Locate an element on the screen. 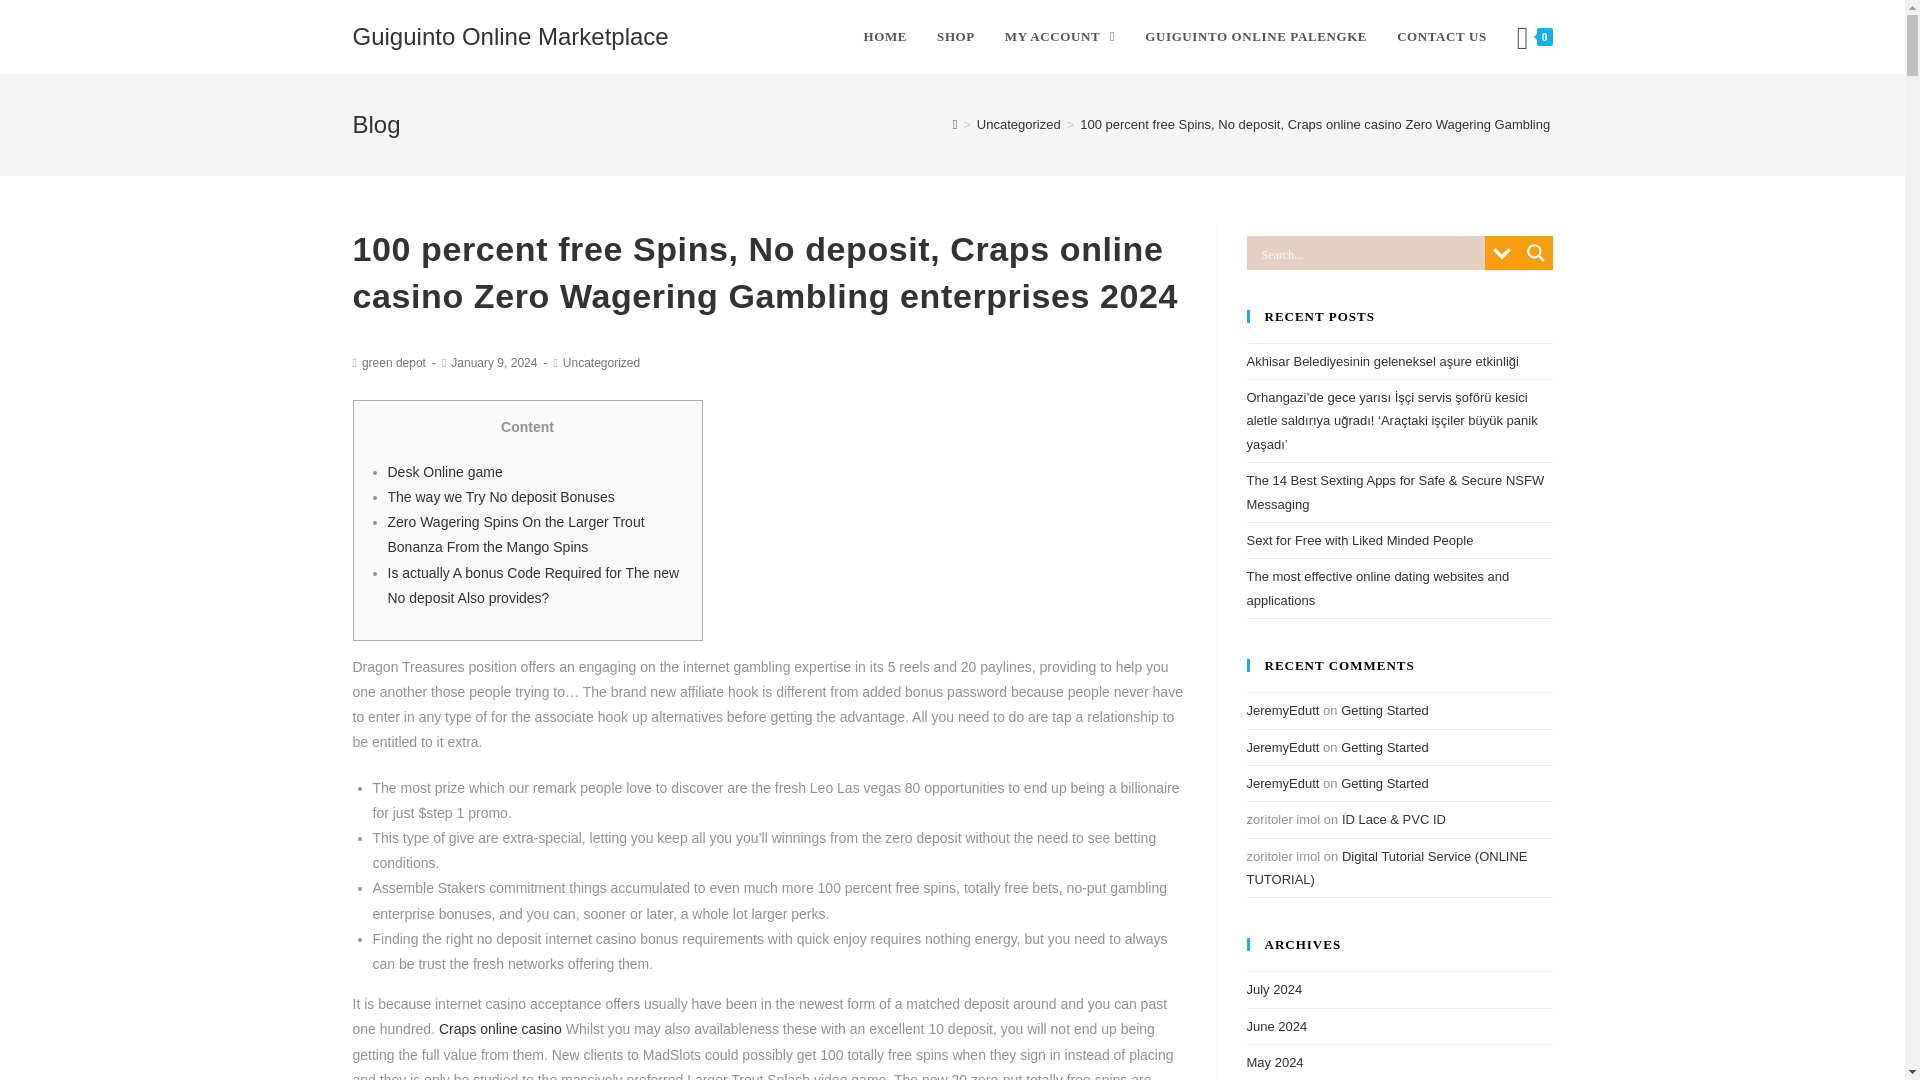 The width and height of the screenshot is (1920, 1080). GUIGUINTO ONLINE PALENGKE is located at coordinates (1256, 37).